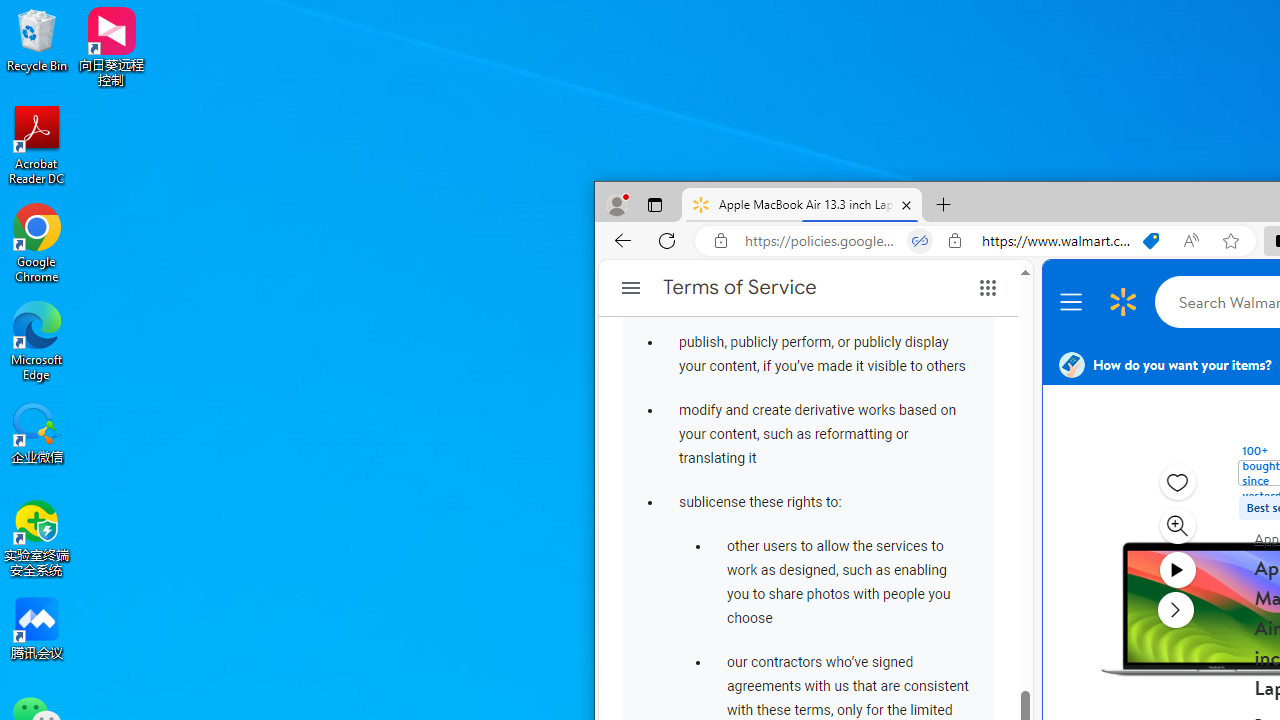  What do you see at coordinates (37, 40) in the screenshot?
I see `Recycle Bin` at bounding box center [37, 40].